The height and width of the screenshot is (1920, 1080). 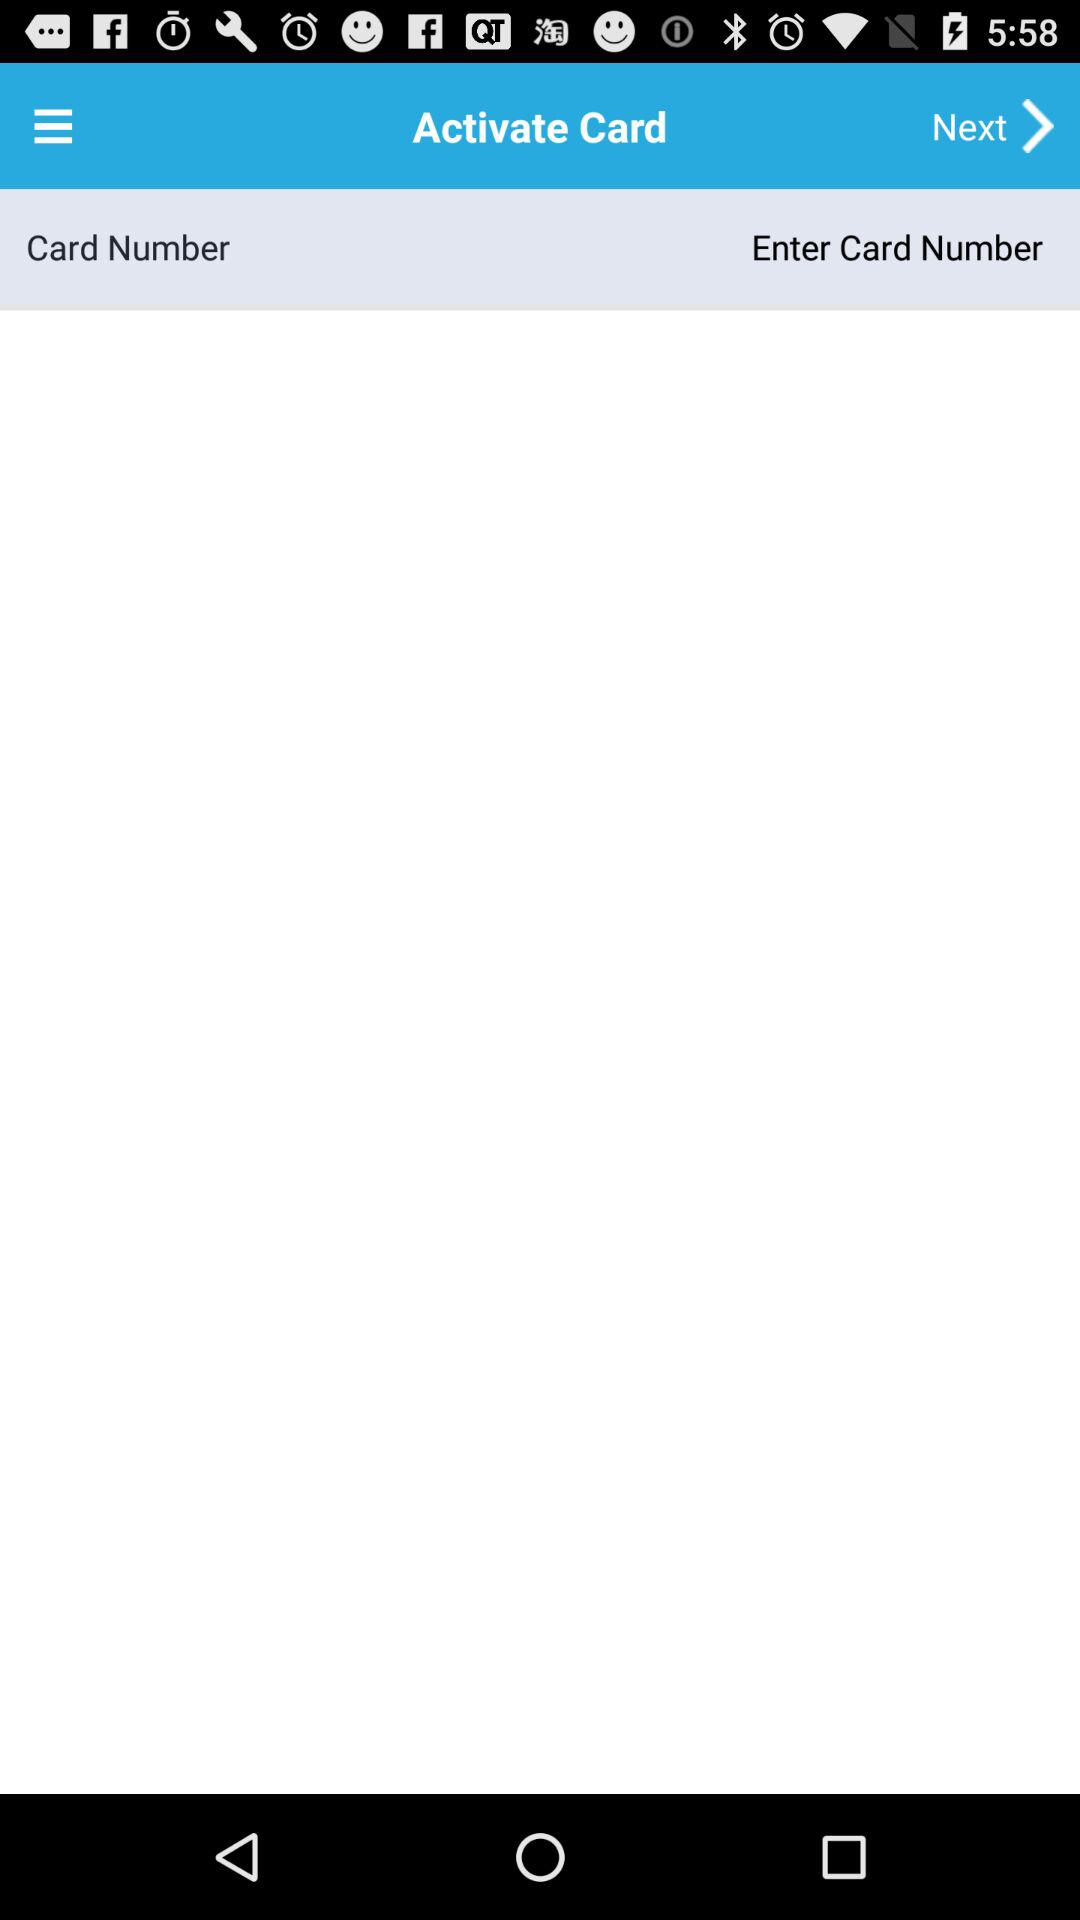 I want to click on turn on the app above card number icon, so click(x=53, y=126).